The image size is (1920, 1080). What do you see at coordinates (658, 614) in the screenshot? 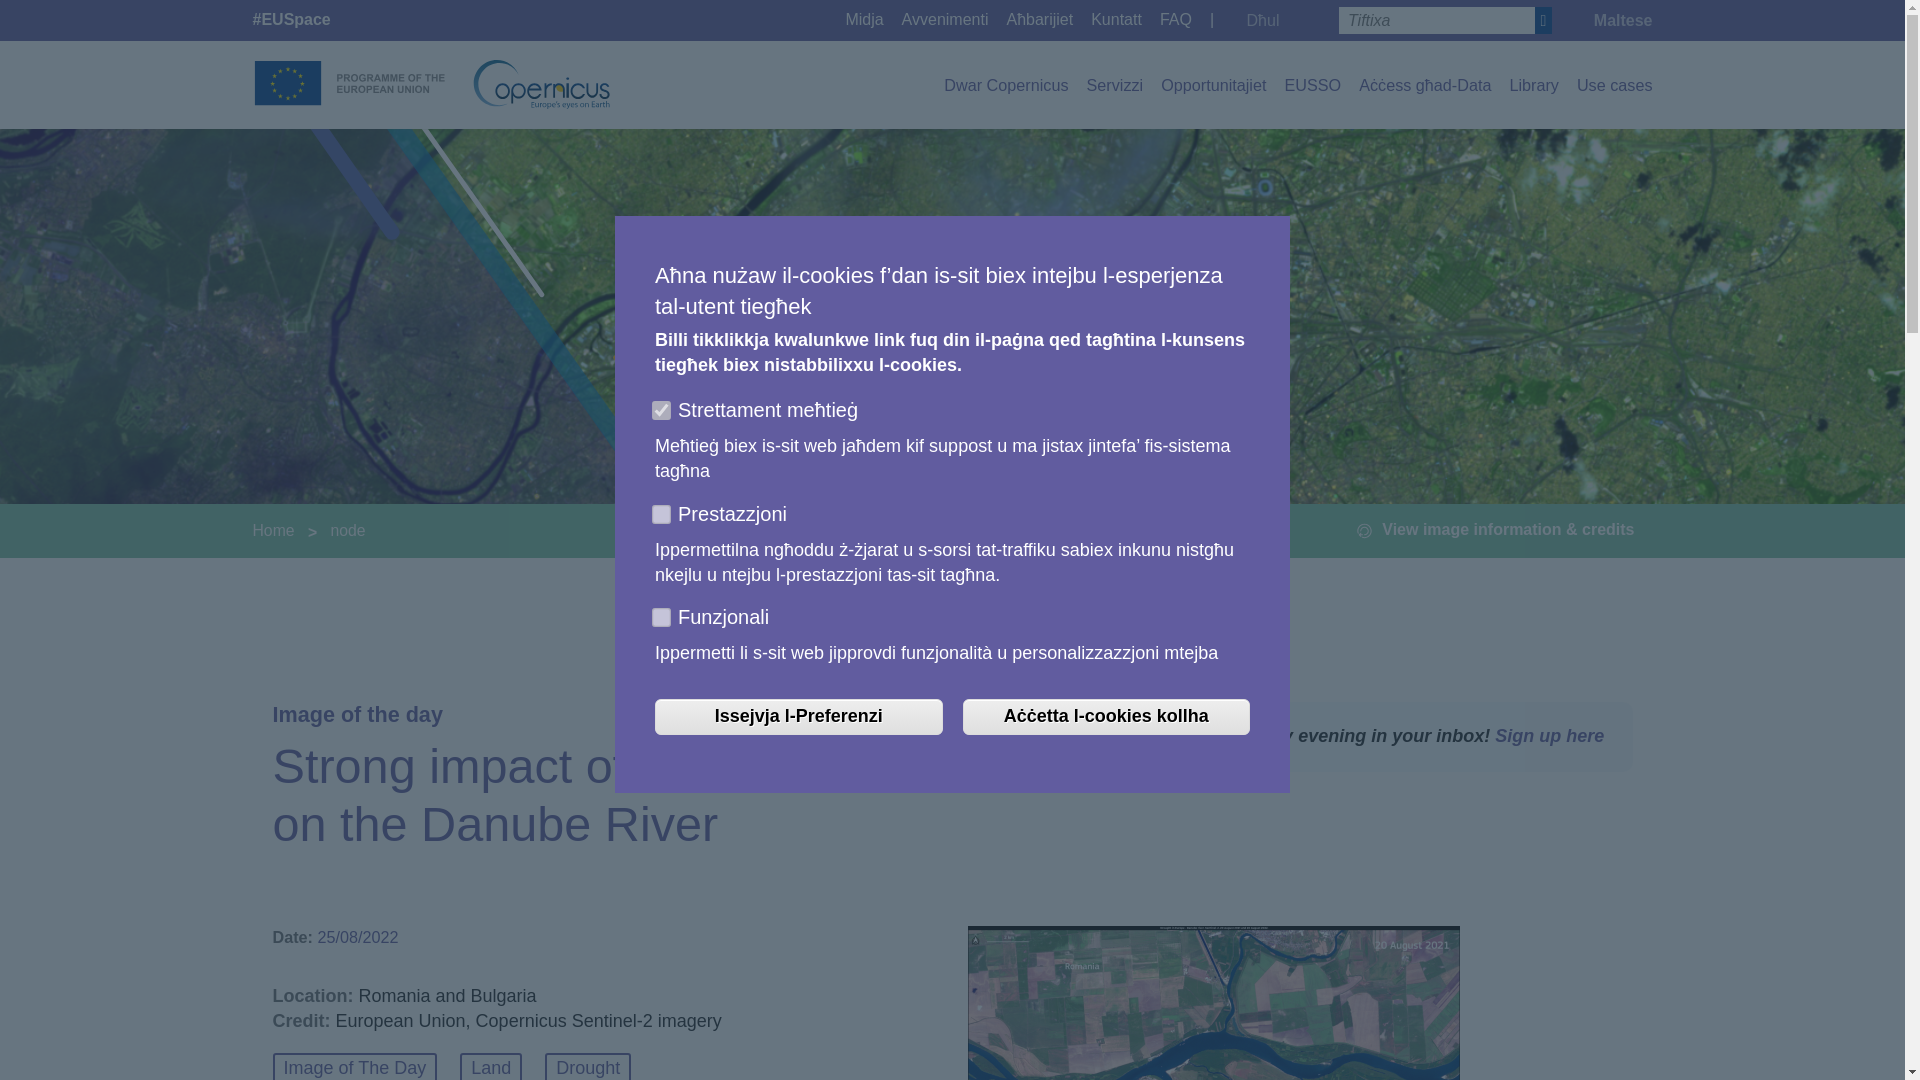
I see `functional` at bounding box center [658, 614].